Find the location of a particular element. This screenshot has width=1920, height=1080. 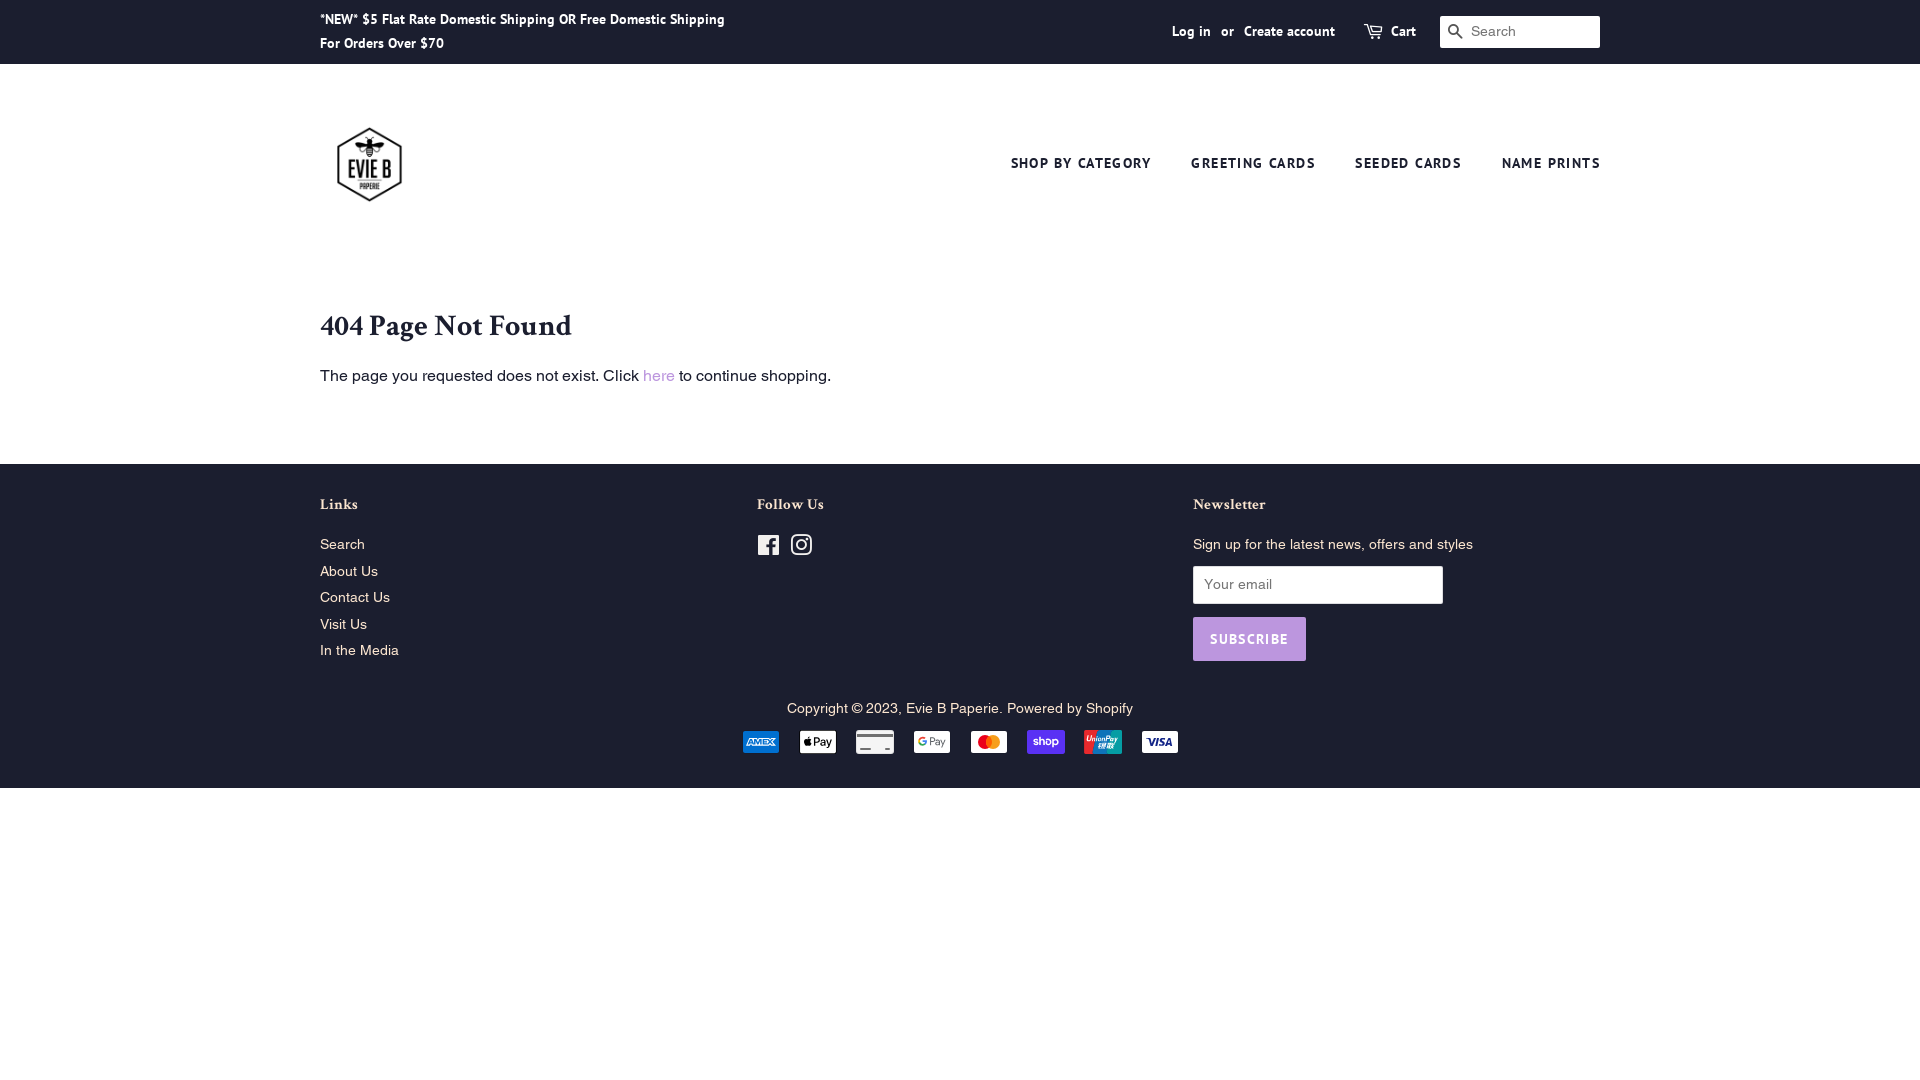

Subscribe is located at coordinates (1249, 639).